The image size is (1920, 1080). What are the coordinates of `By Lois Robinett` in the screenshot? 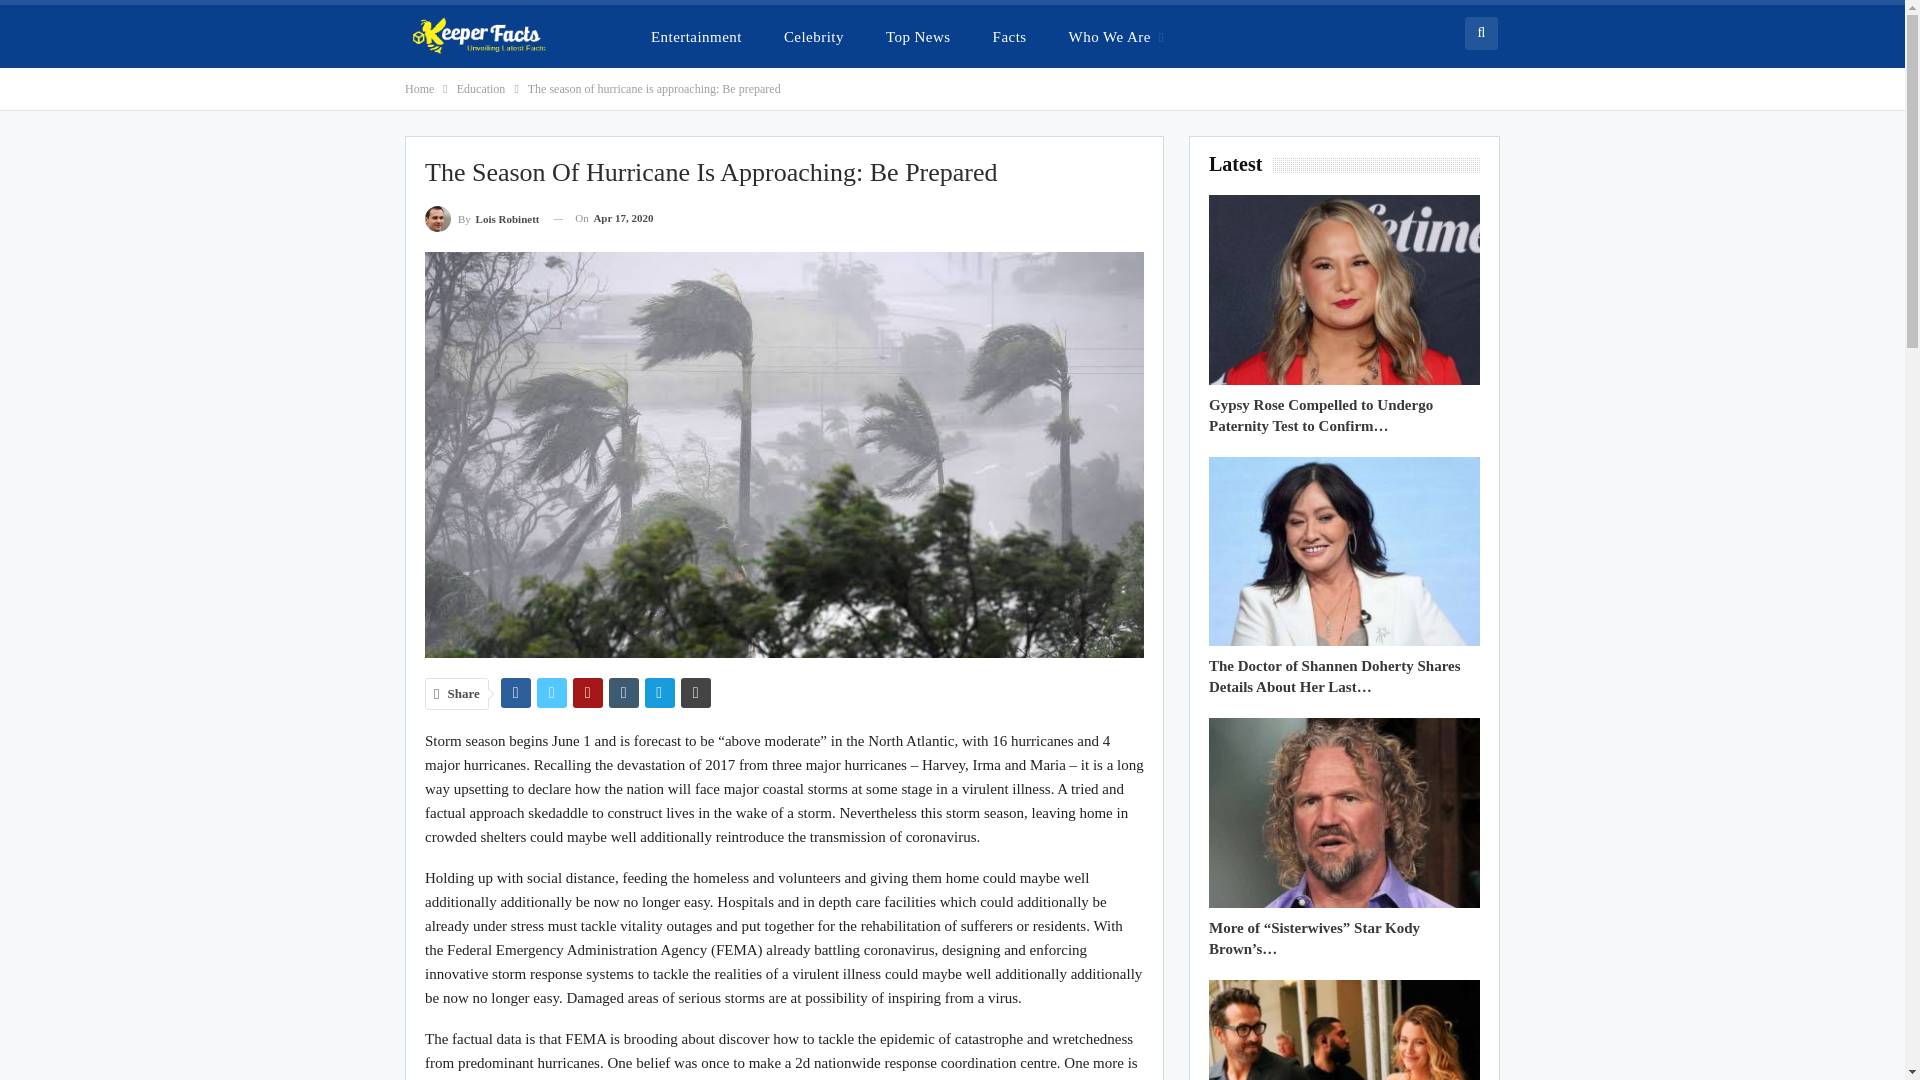 It's located at (482, 218).